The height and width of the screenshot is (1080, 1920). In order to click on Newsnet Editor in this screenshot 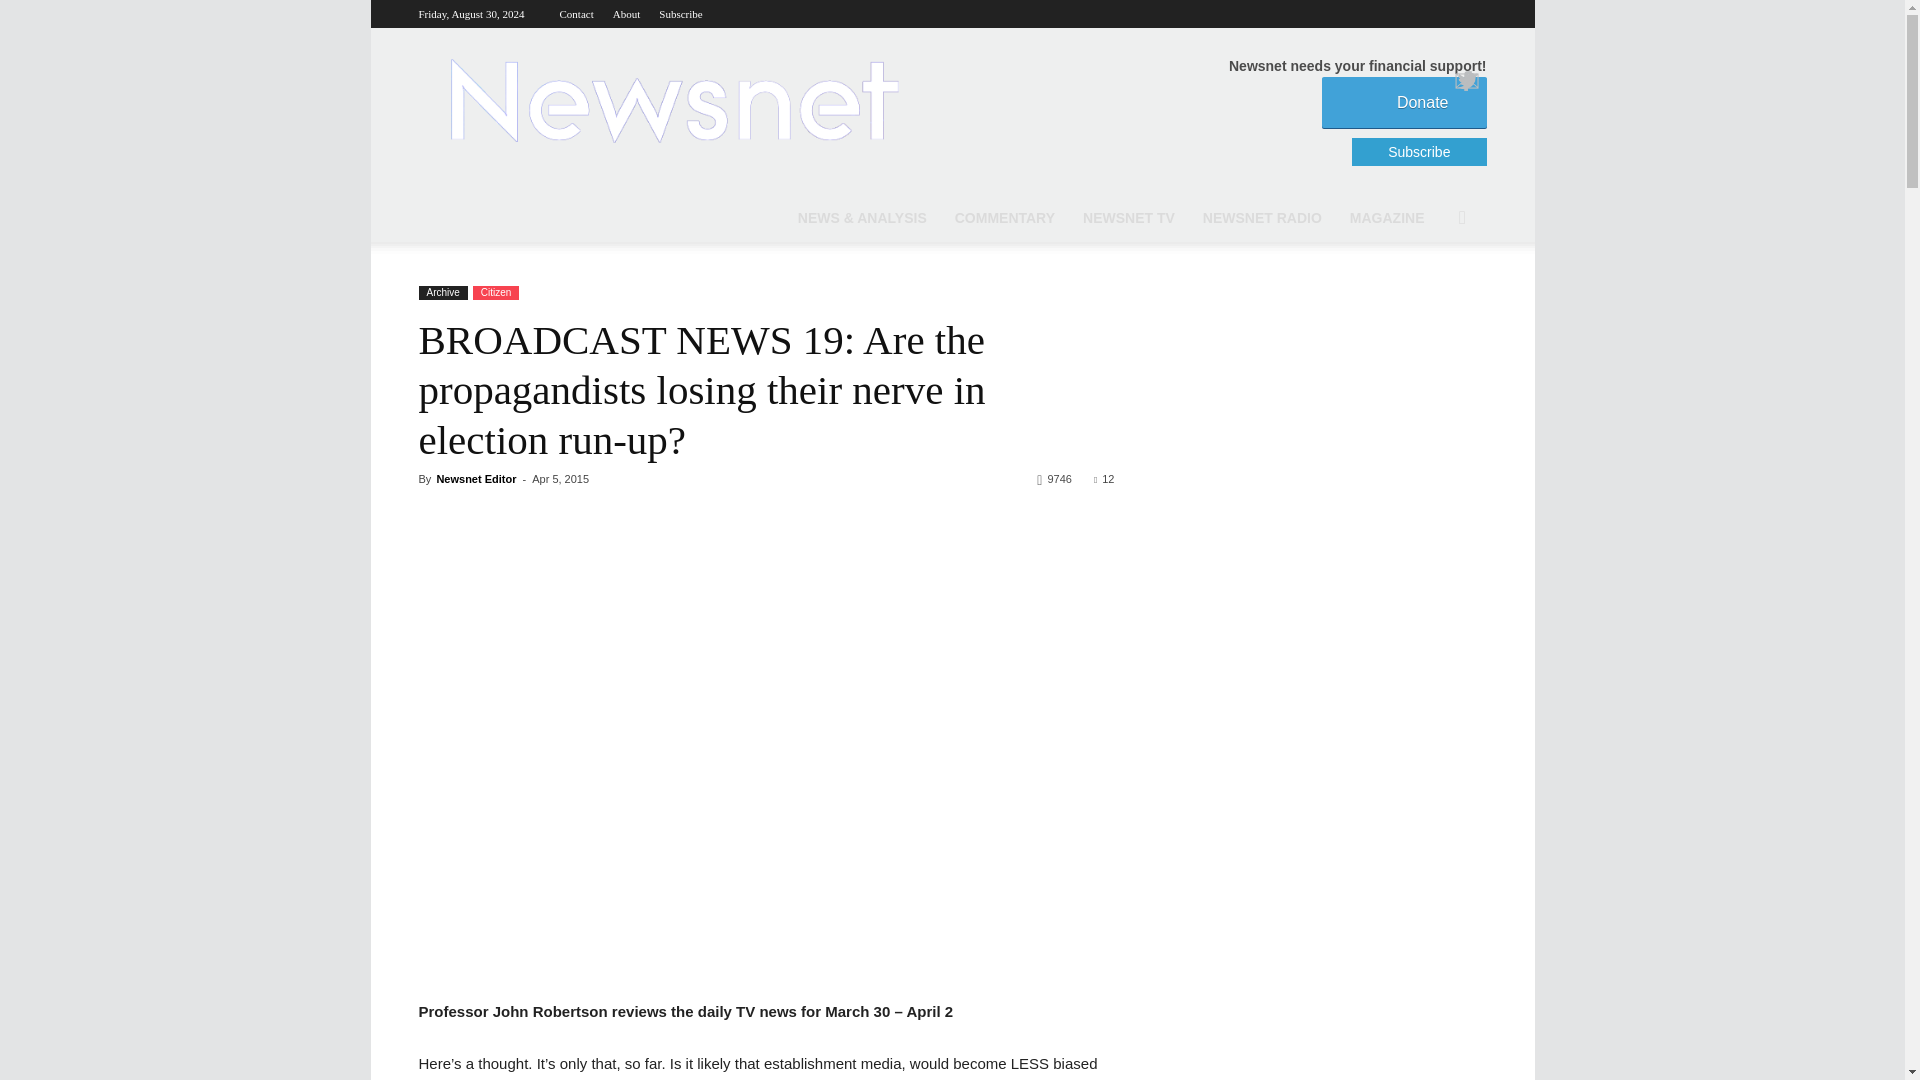, I will do `click(476, 478)`.